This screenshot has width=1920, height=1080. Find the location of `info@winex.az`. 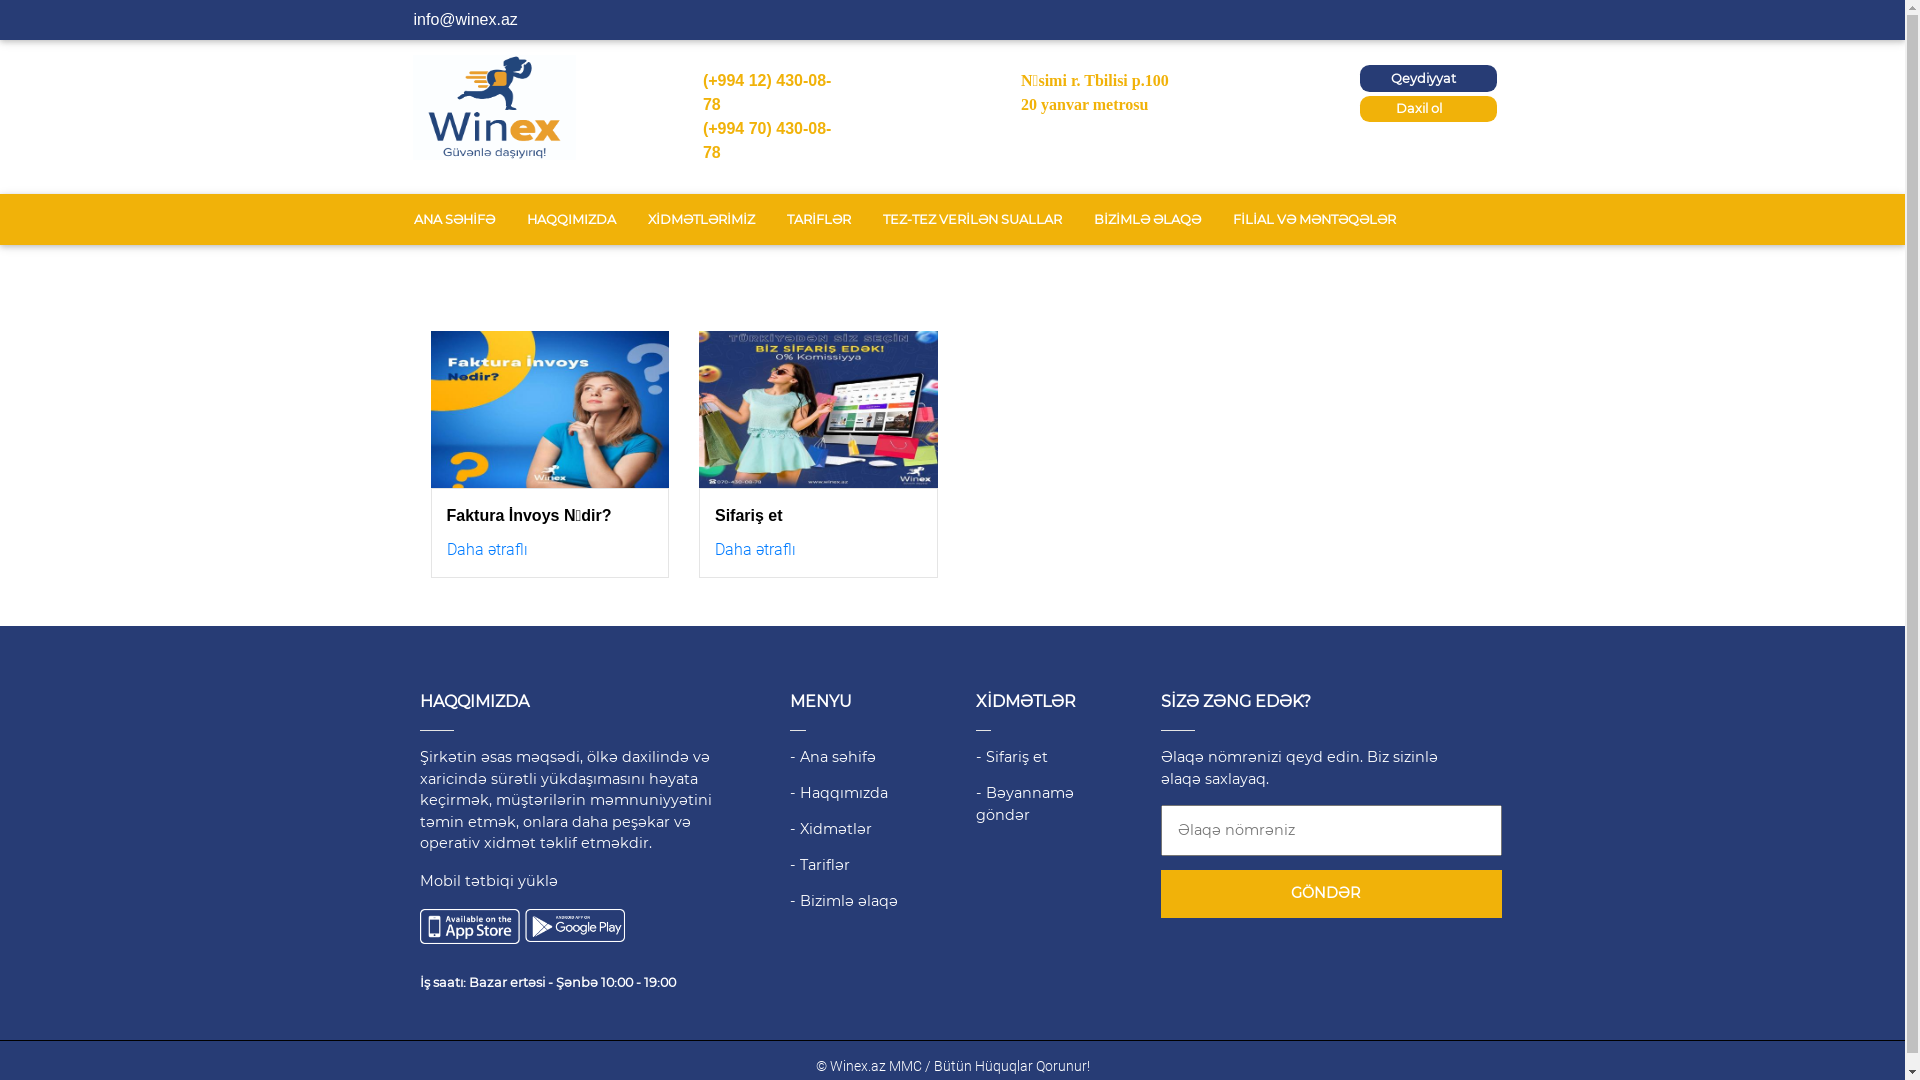

info@winex.az is located at coordinates (466, 20).